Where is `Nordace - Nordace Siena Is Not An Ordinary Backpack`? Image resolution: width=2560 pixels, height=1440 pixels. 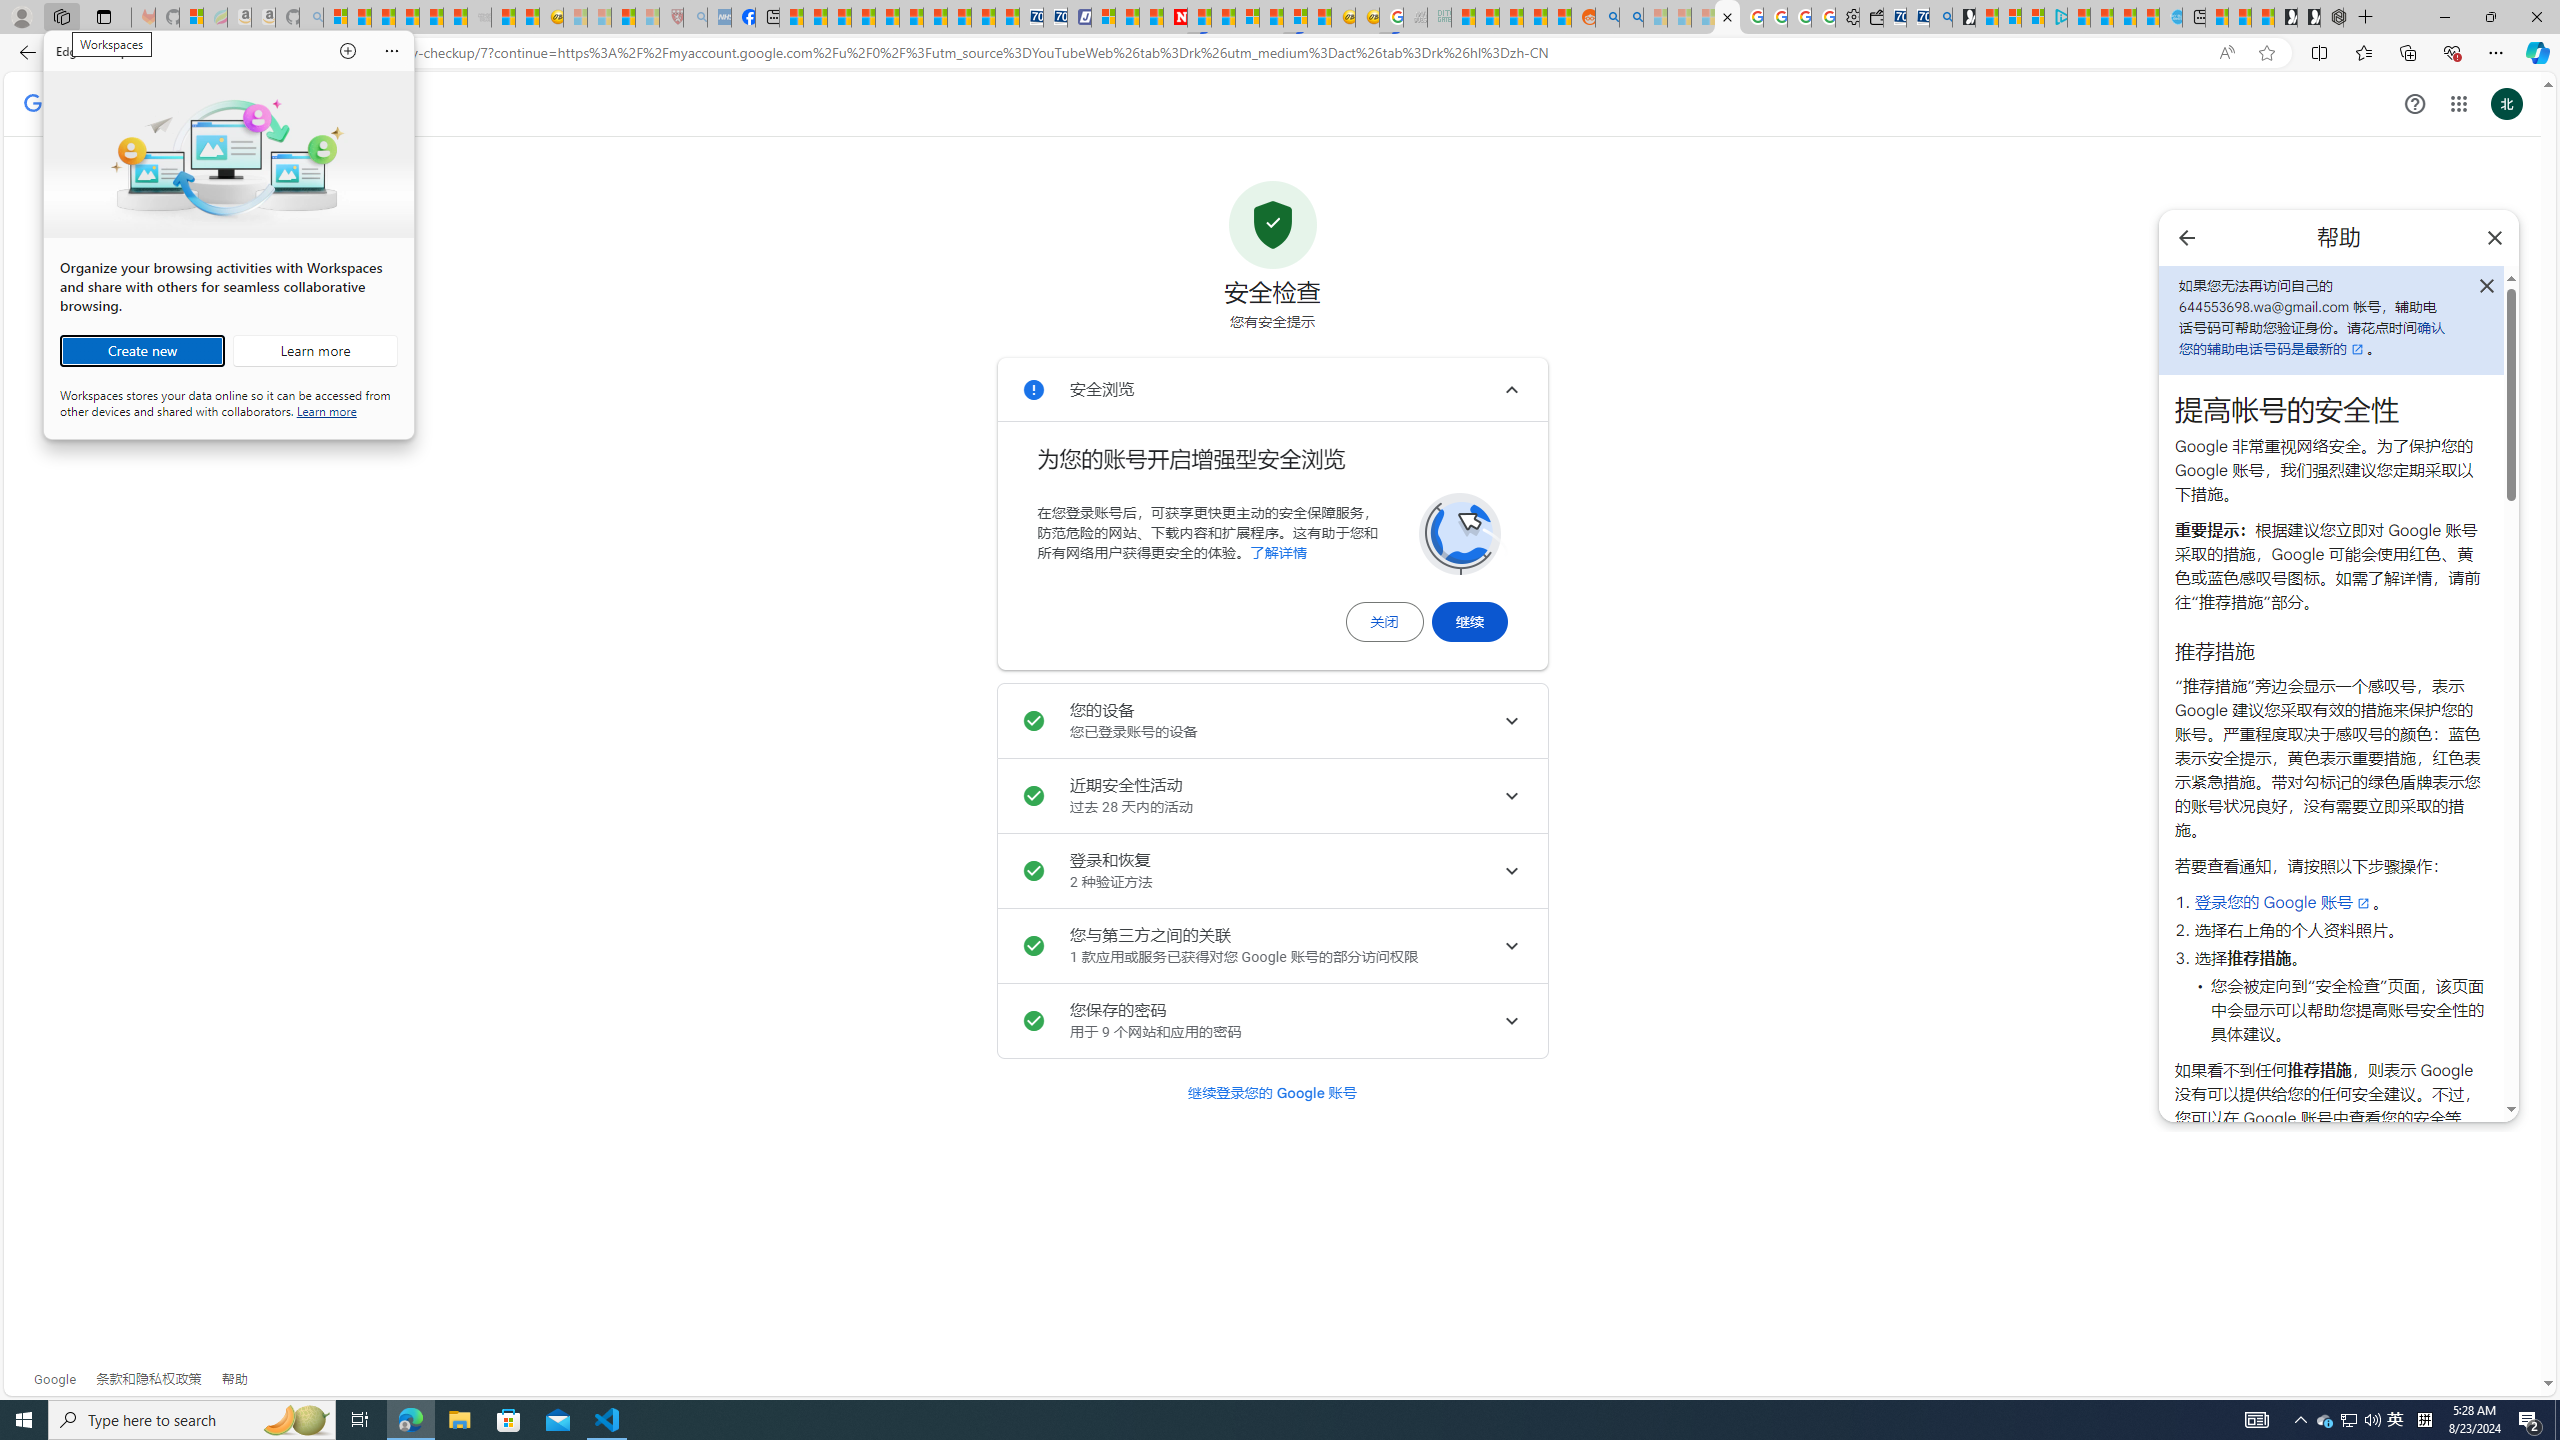
Nordace - Nordace Siena Is Not An Ordinary Backpack is located at coordinates (2332, 17).